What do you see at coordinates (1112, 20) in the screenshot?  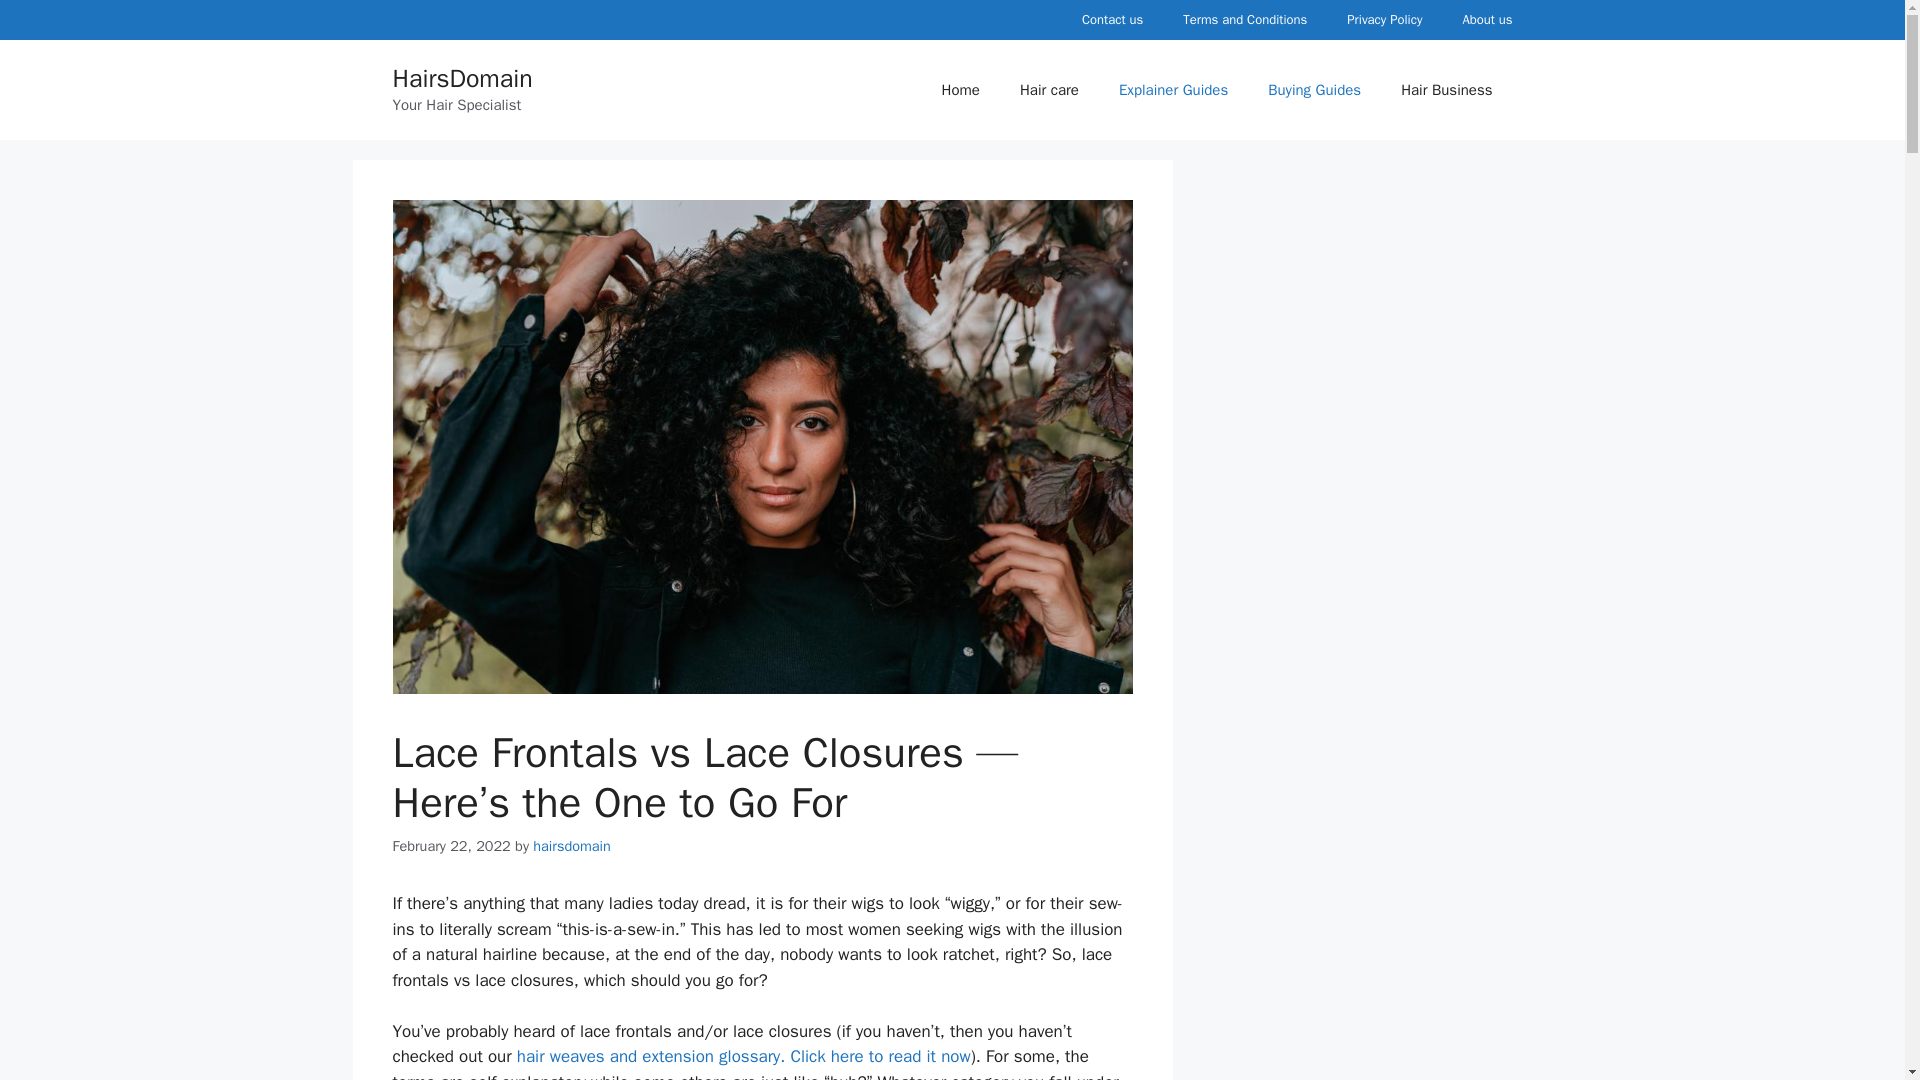 I see `Contact us` at bounding box center [1112, 20].